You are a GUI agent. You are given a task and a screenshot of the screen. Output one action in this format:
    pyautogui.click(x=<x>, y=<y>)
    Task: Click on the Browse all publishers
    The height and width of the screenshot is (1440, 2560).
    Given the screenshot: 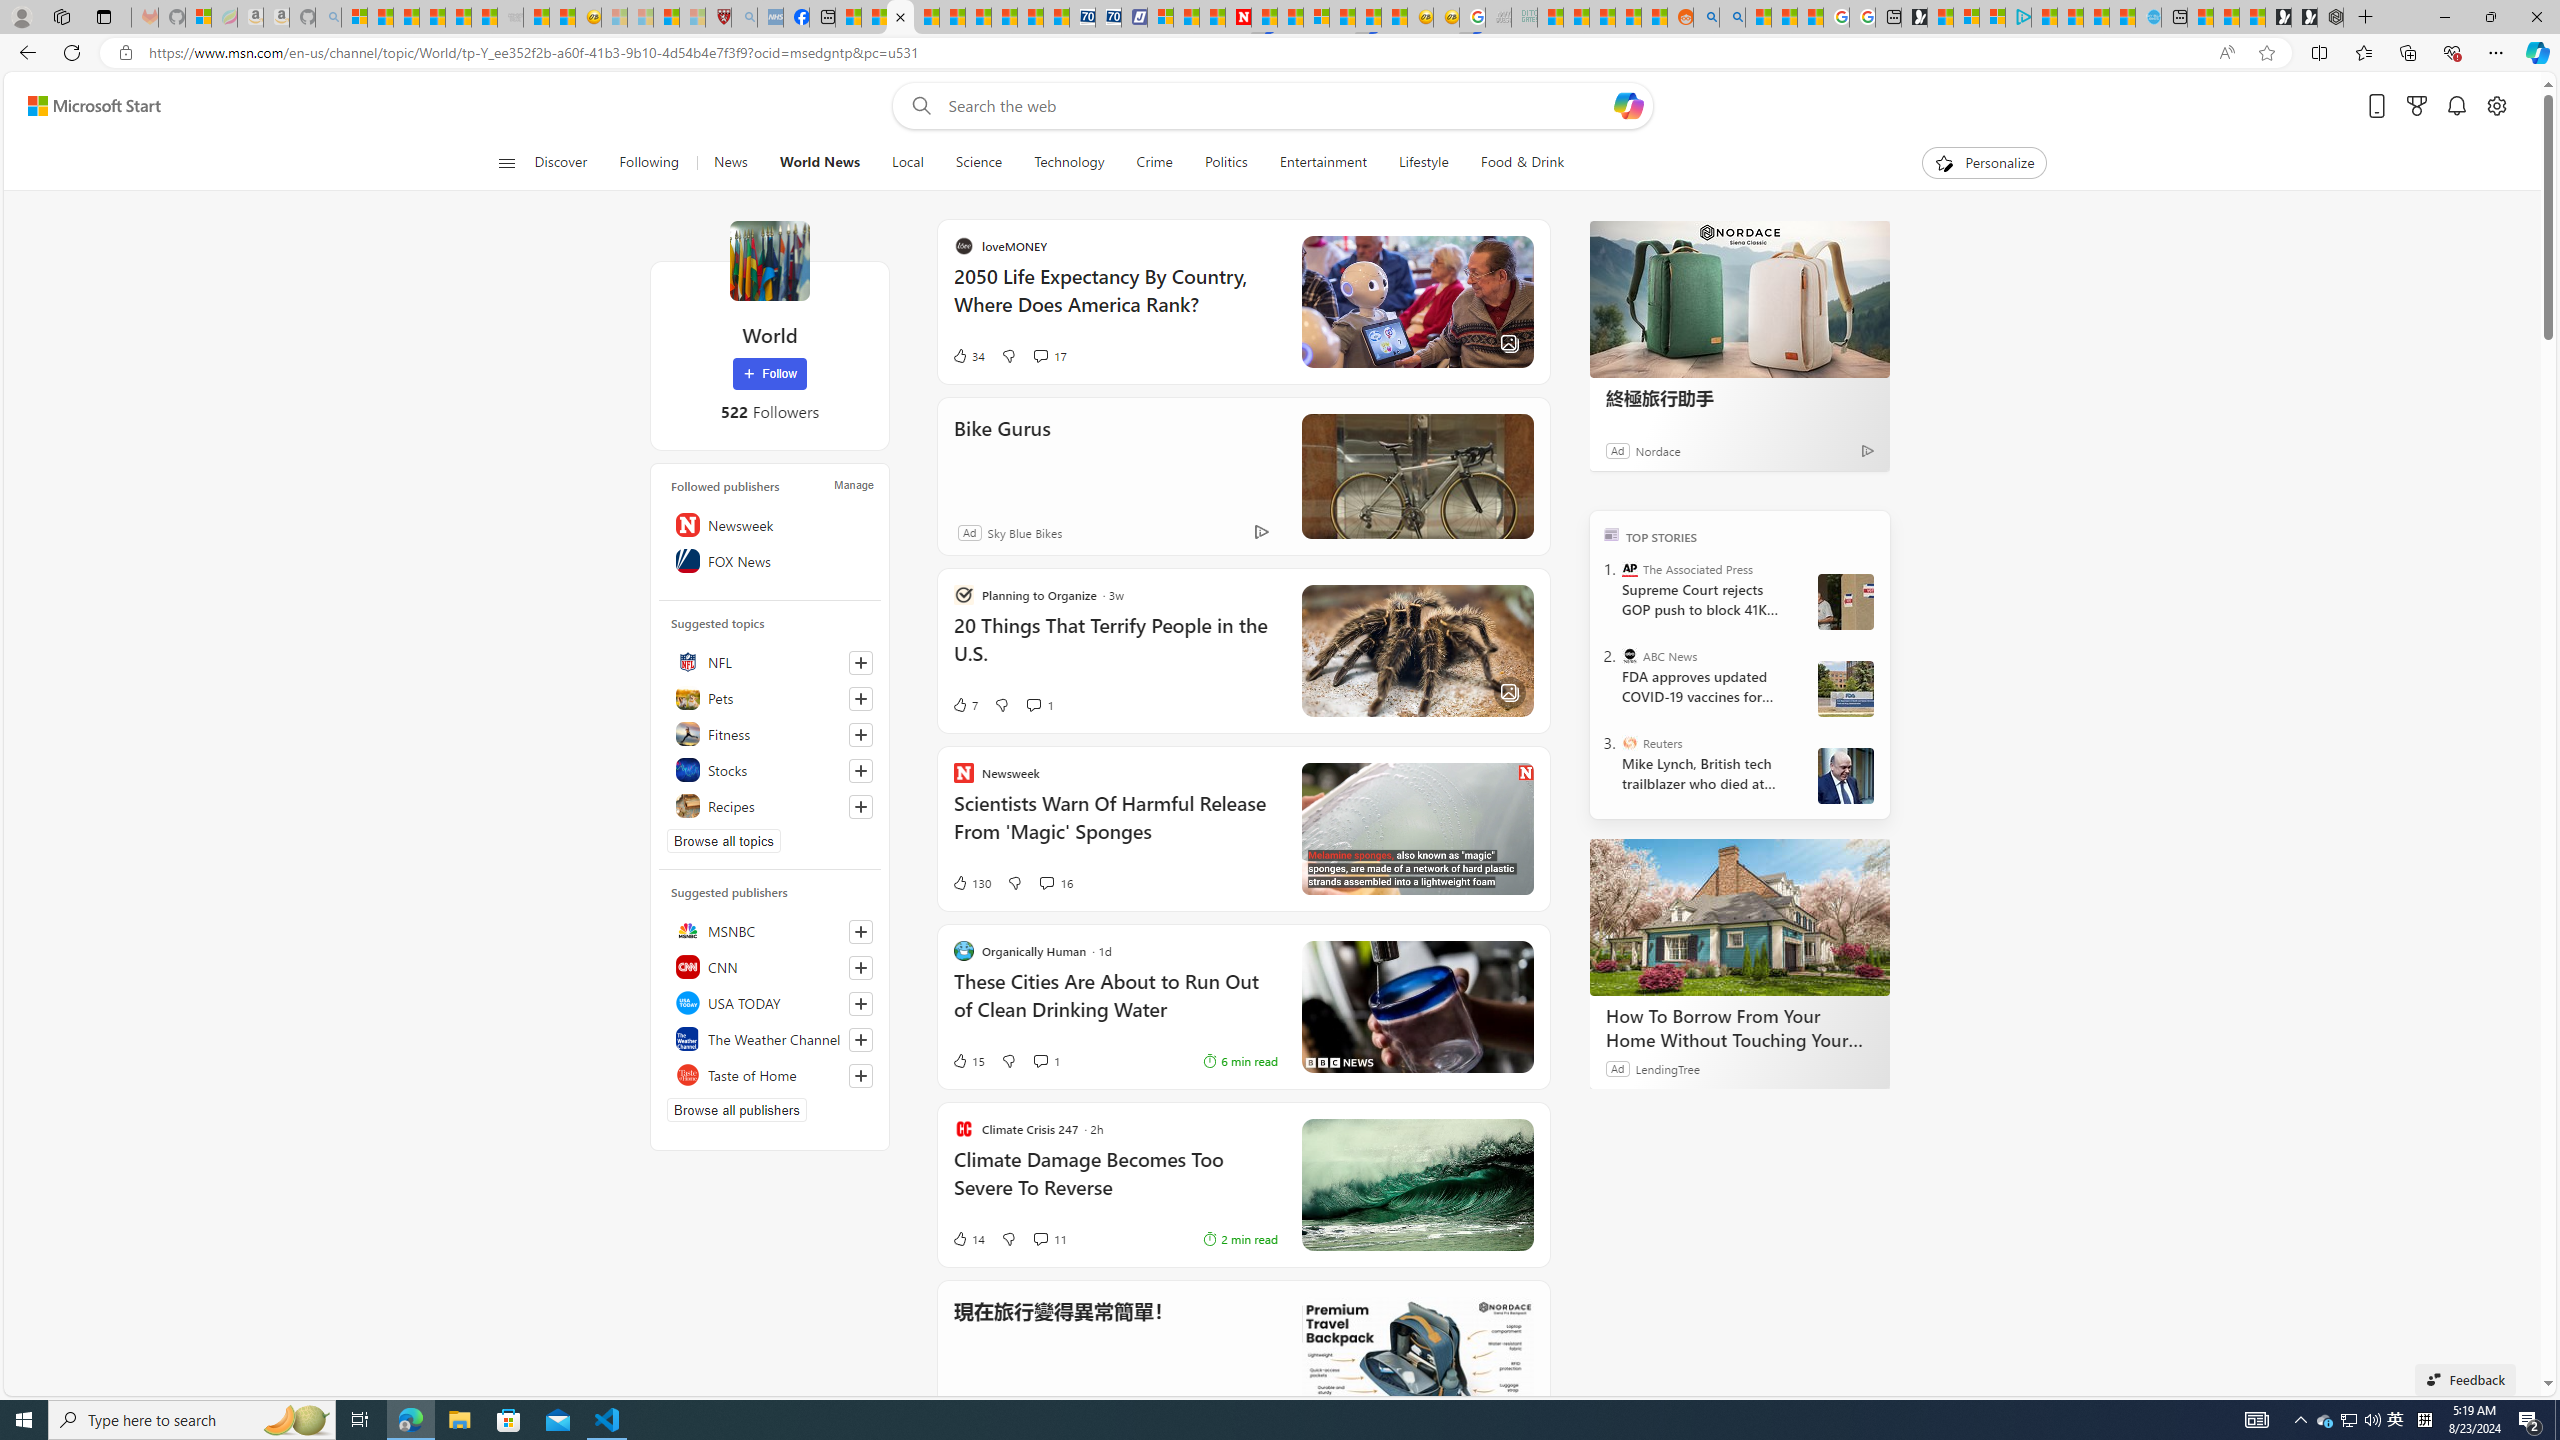 What is the action you would take?
    pyautogui.click(x=737, y=1109)
    